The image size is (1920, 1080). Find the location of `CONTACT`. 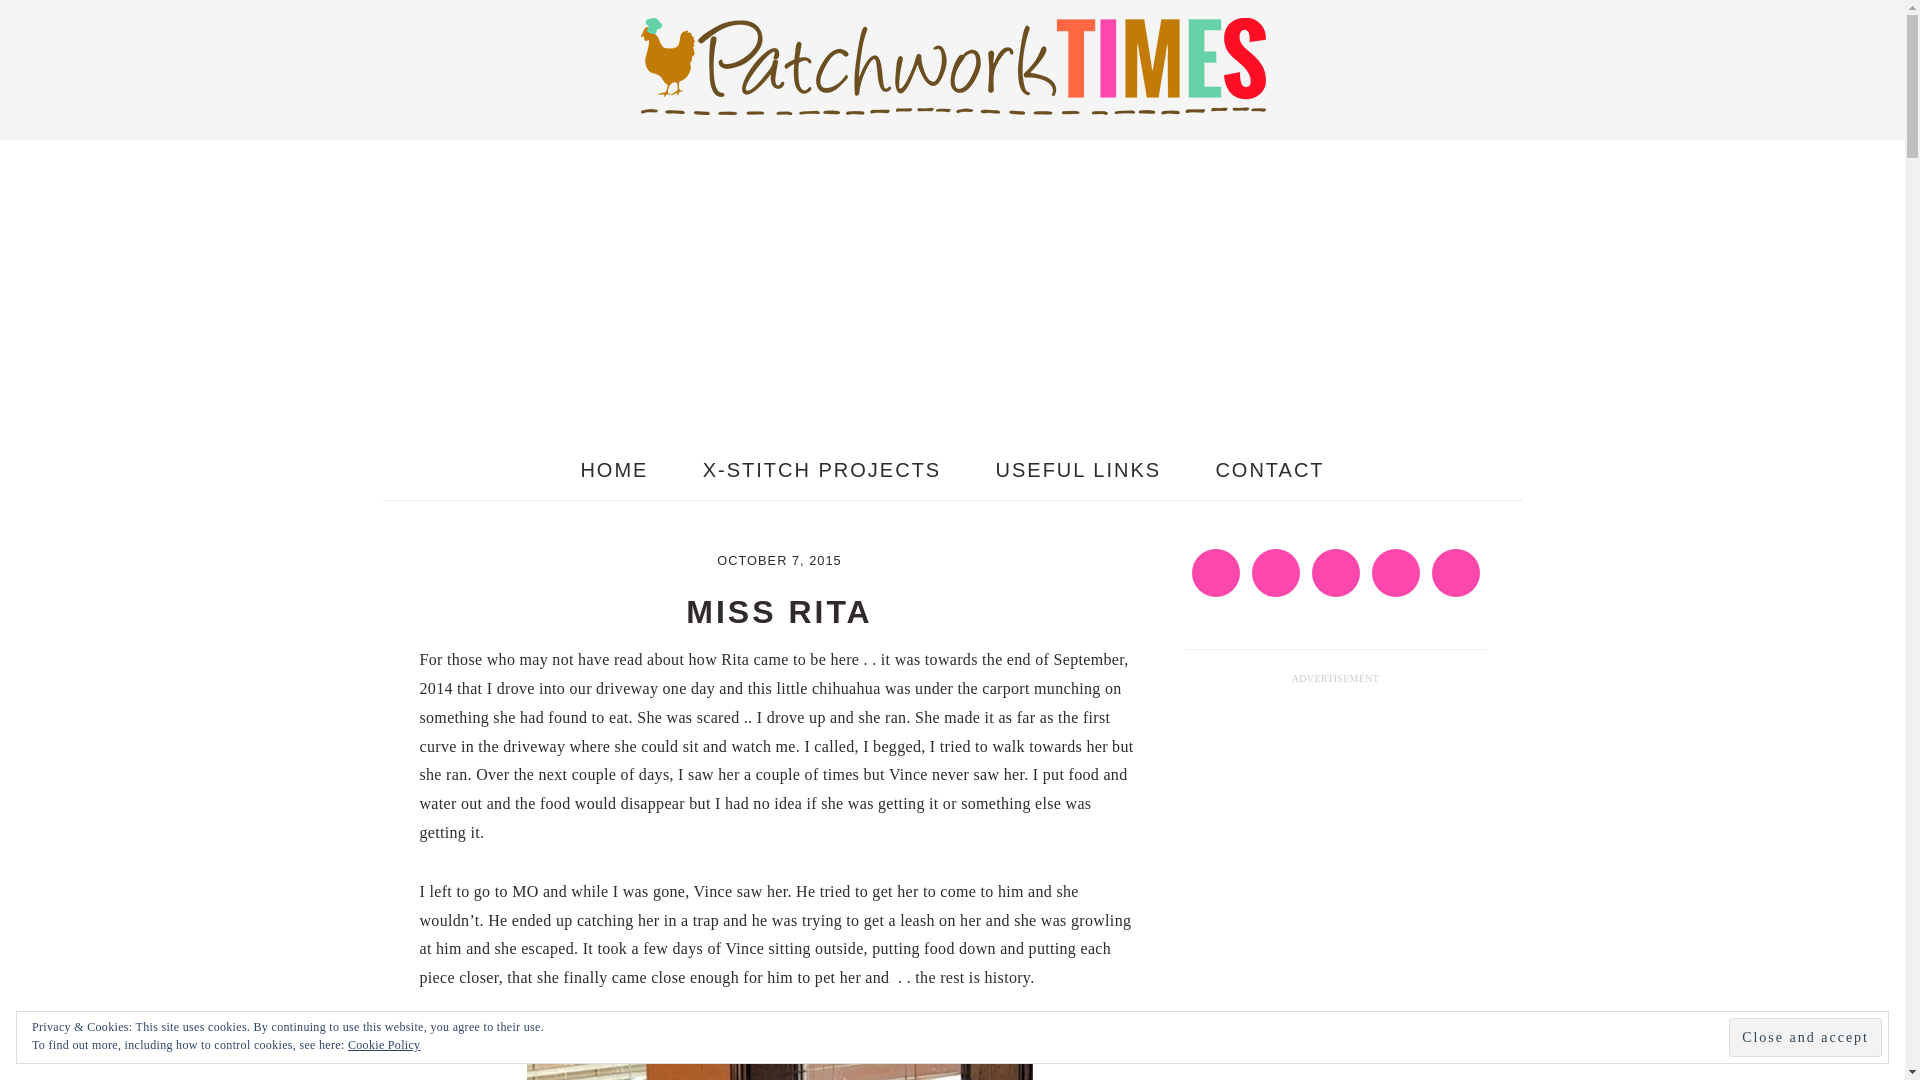

CONTACT is located at coordinates (1270, 470).